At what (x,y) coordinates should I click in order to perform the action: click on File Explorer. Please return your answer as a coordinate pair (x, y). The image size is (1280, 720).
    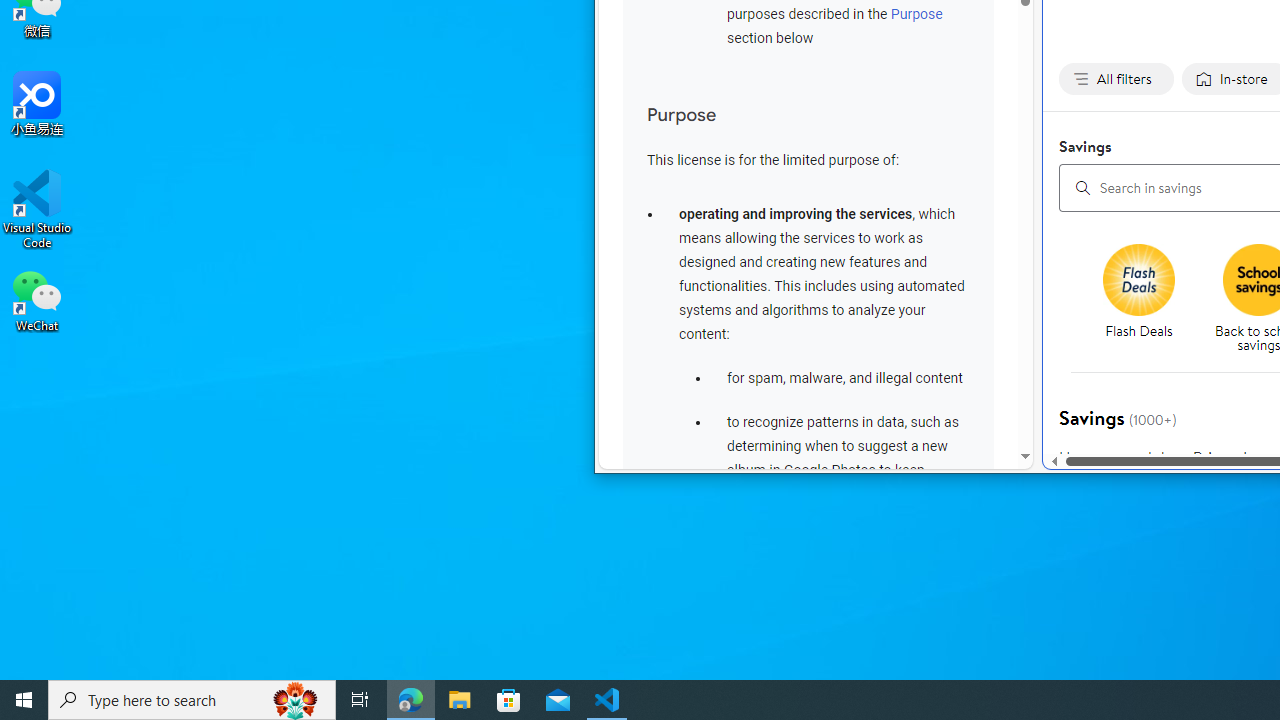
    Looking at the image, I should click on (460, 700).